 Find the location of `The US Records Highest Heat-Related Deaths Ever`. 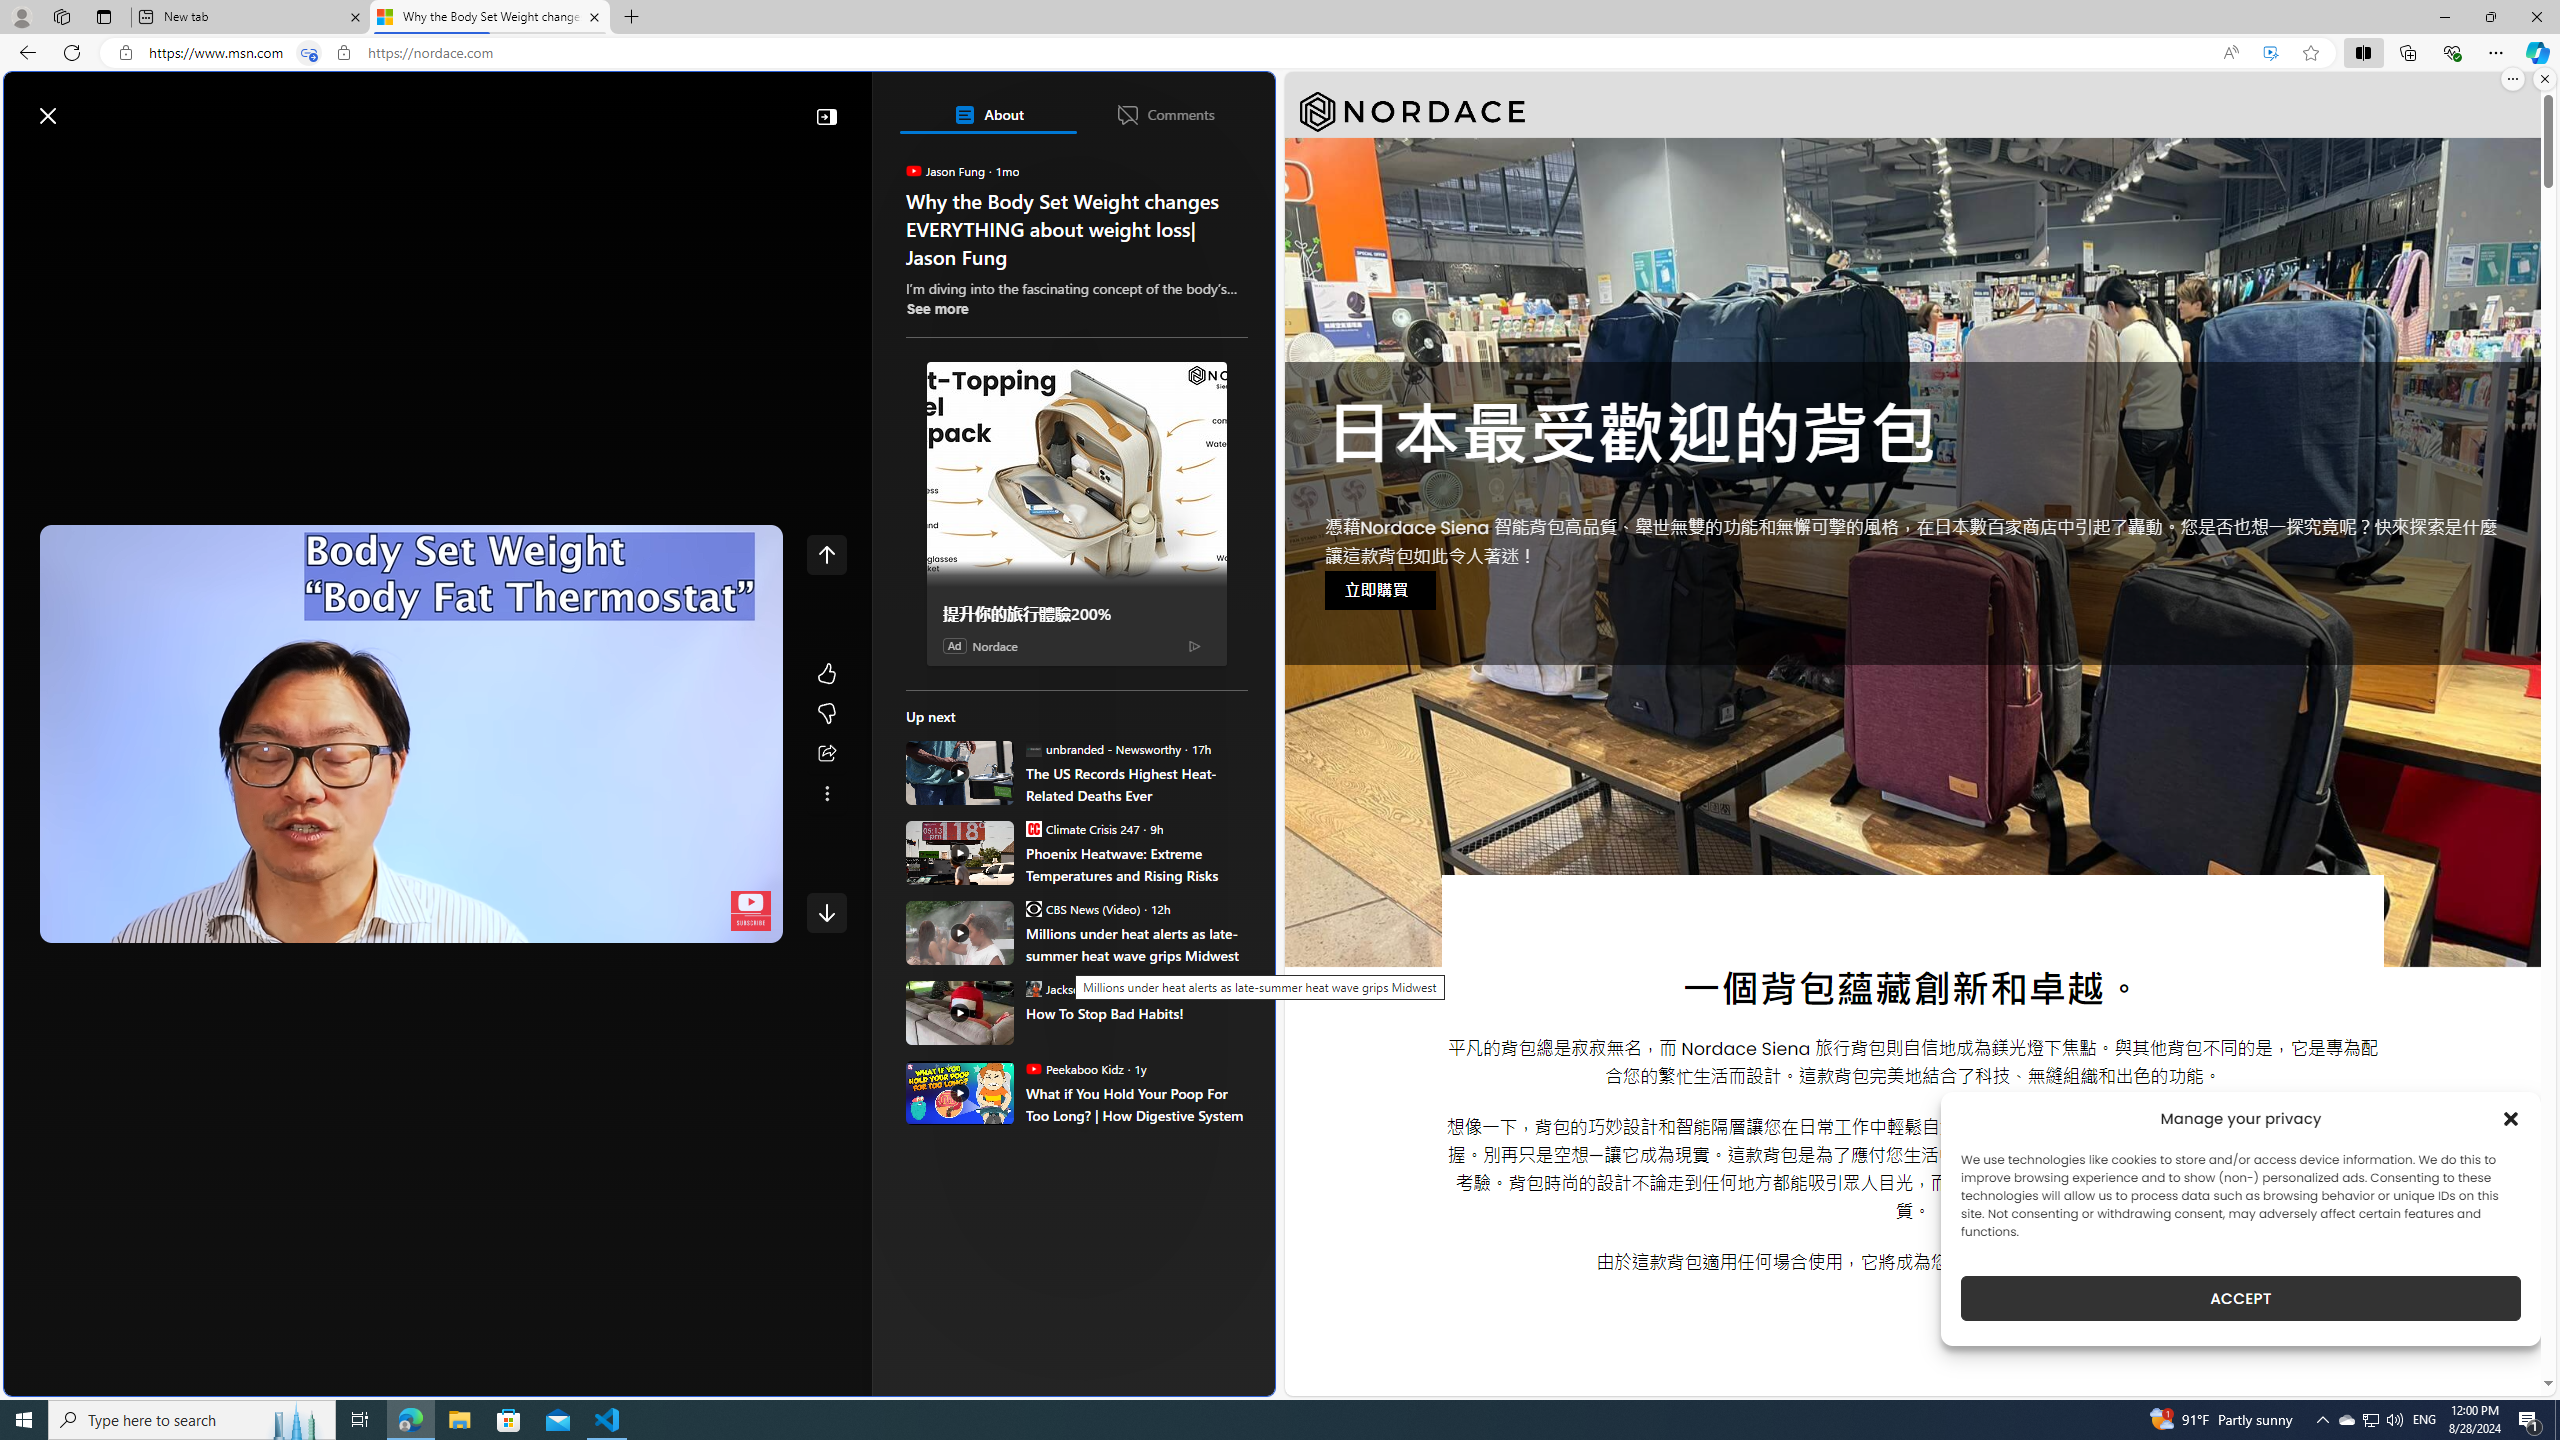

The US Records Highest Heat-Related Deaths Ever is located at coordinates (960, 772).